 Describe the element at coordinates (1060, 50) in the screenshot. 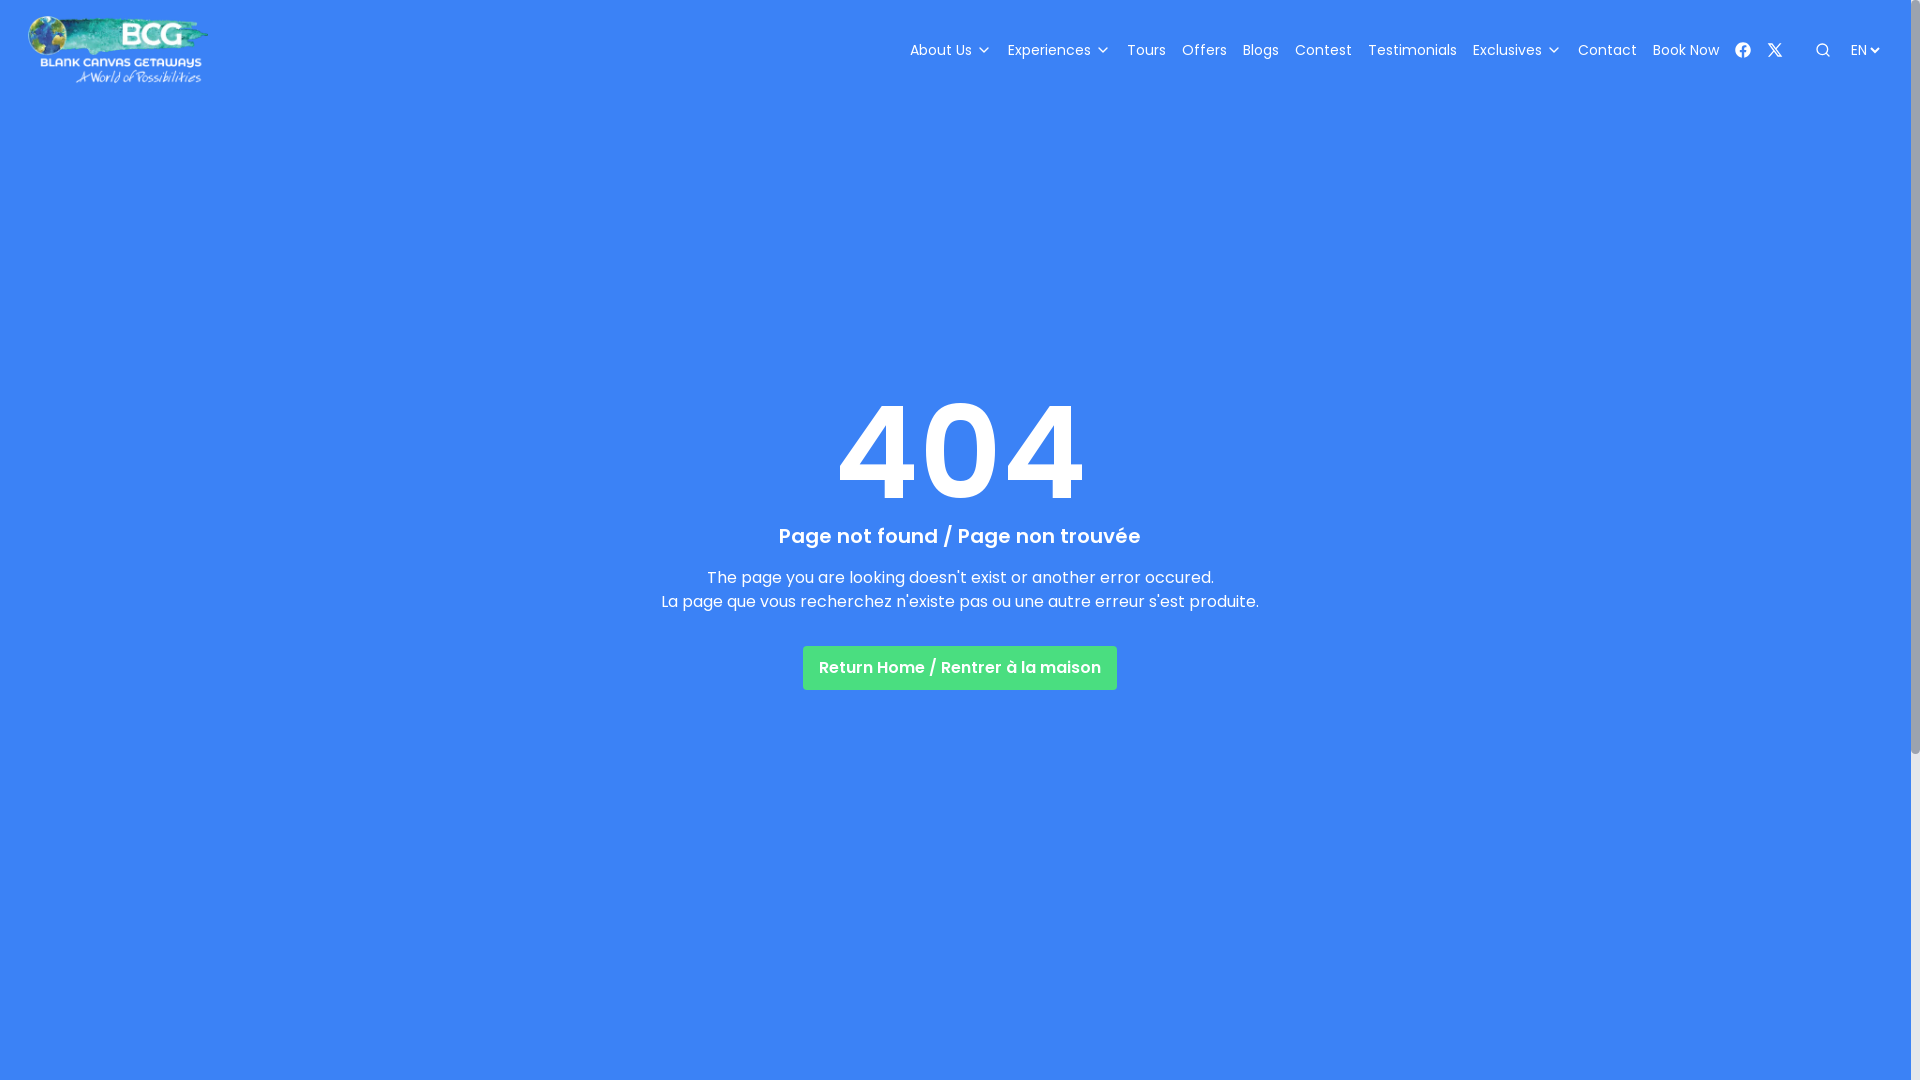

I see `Experiences` at that location.